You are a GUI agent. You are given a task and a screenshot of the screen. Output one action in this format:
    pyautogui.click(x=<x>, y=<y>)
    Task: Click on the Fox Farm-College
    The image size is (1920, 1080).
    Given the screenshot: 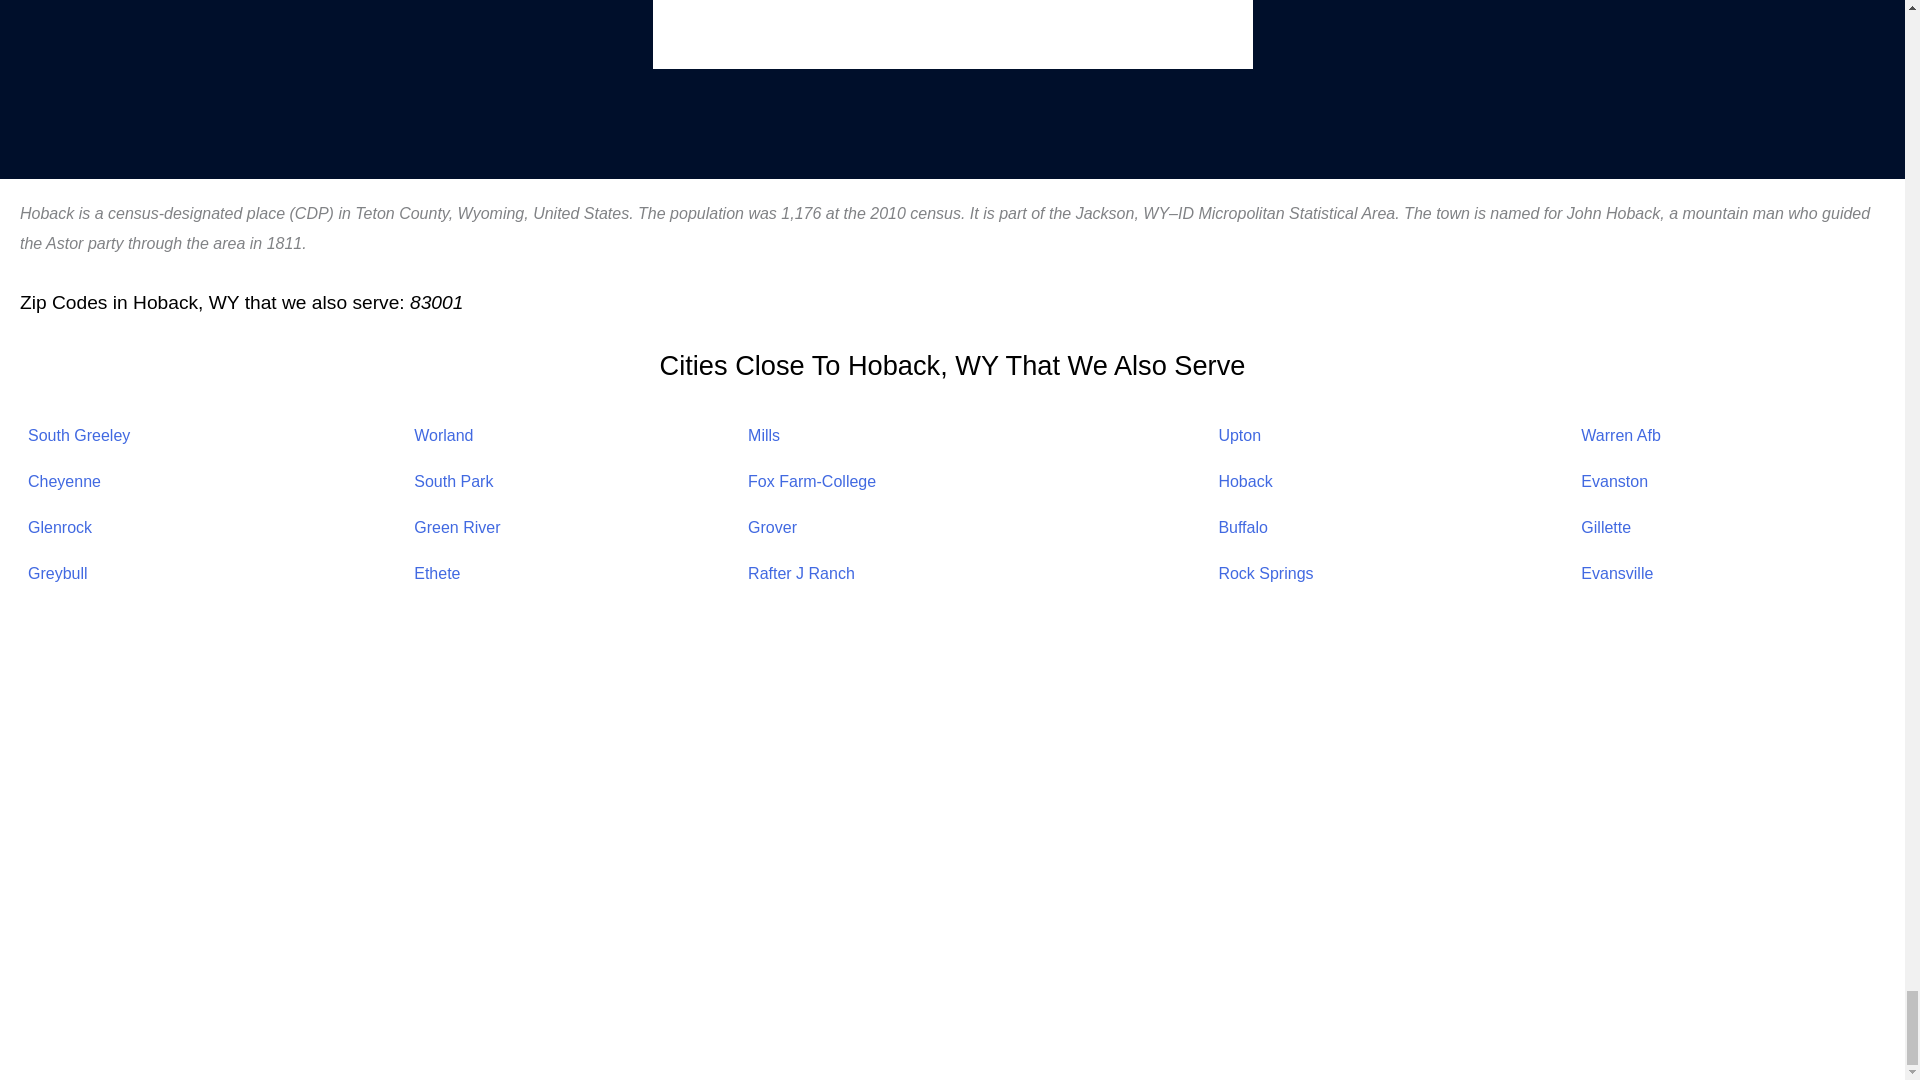 What is the action you would take?
    pyautogui.click(x=812, y=482)
    